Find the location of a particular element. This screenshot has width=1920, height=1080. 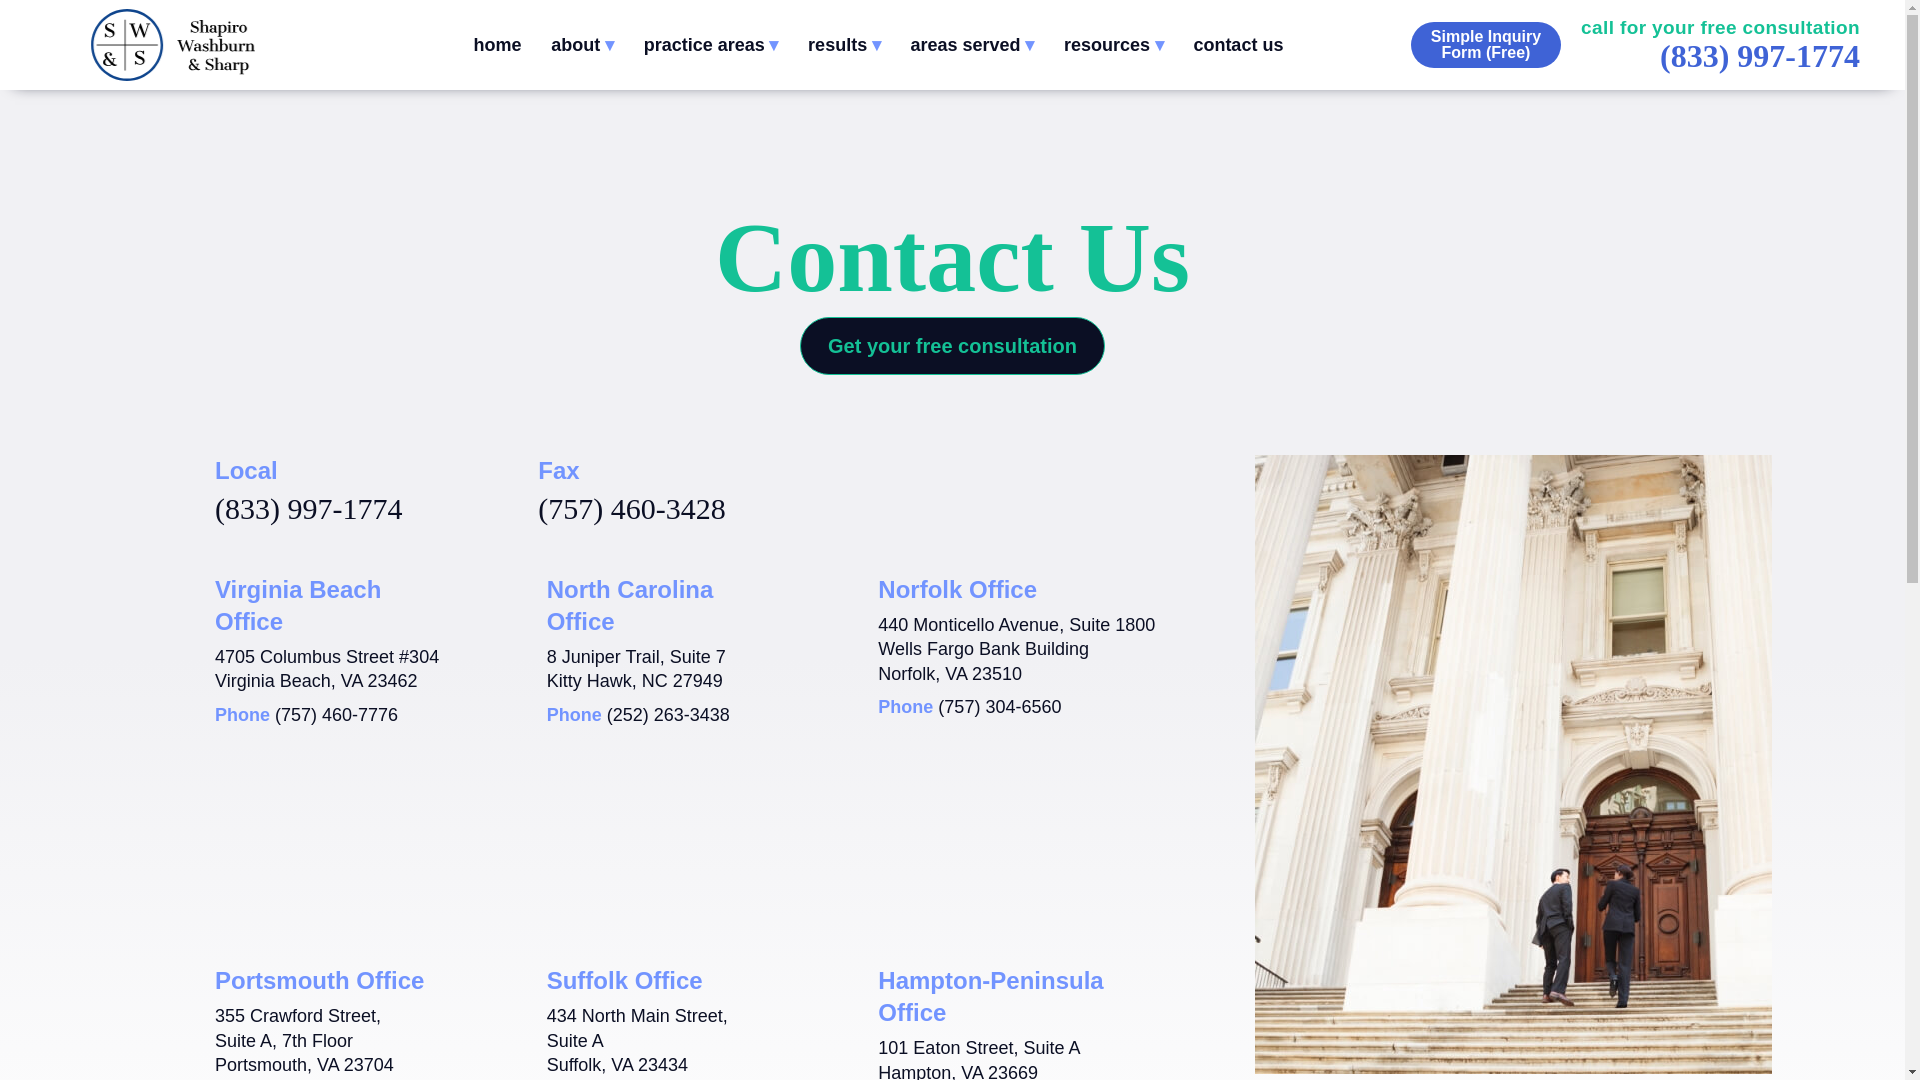

about is located at coordinates (582, 45).